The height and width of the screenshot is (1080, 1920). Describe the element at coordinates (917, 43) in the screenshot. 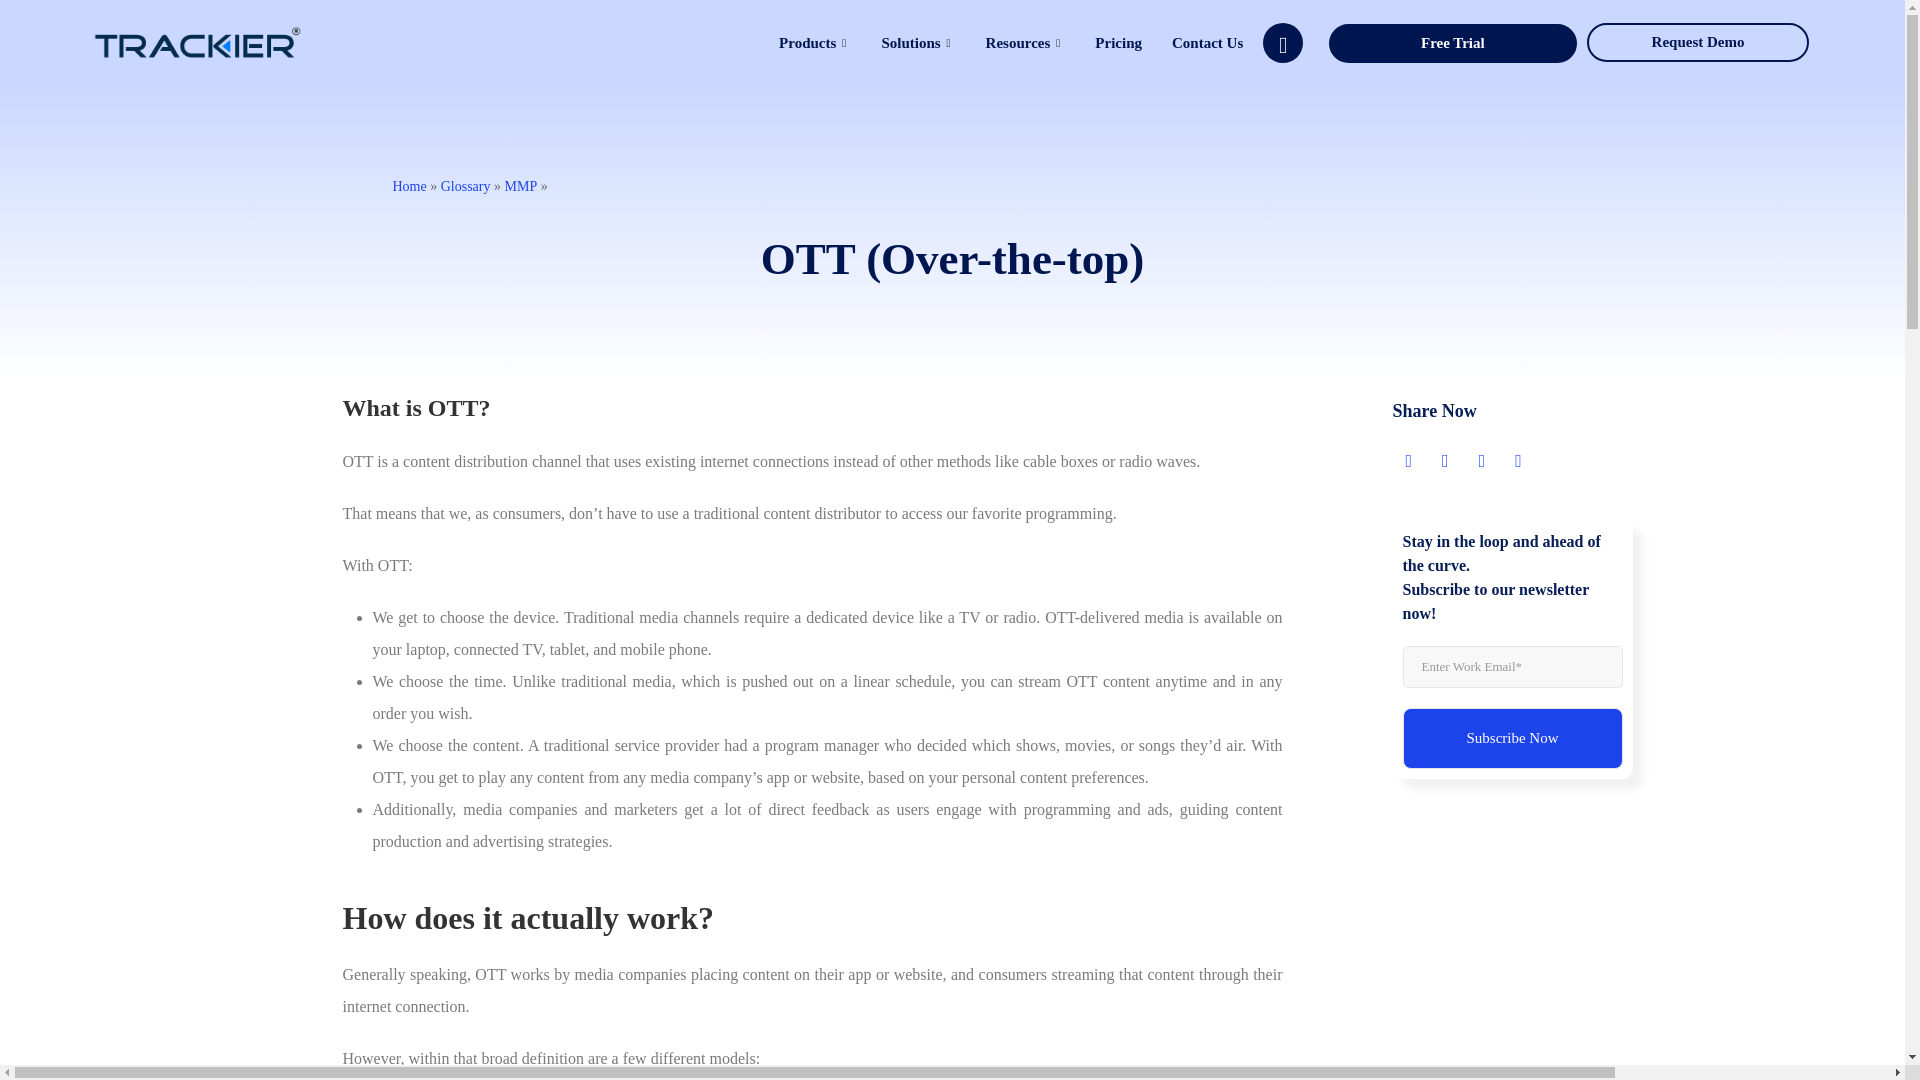

I see `Solutions` at that location.